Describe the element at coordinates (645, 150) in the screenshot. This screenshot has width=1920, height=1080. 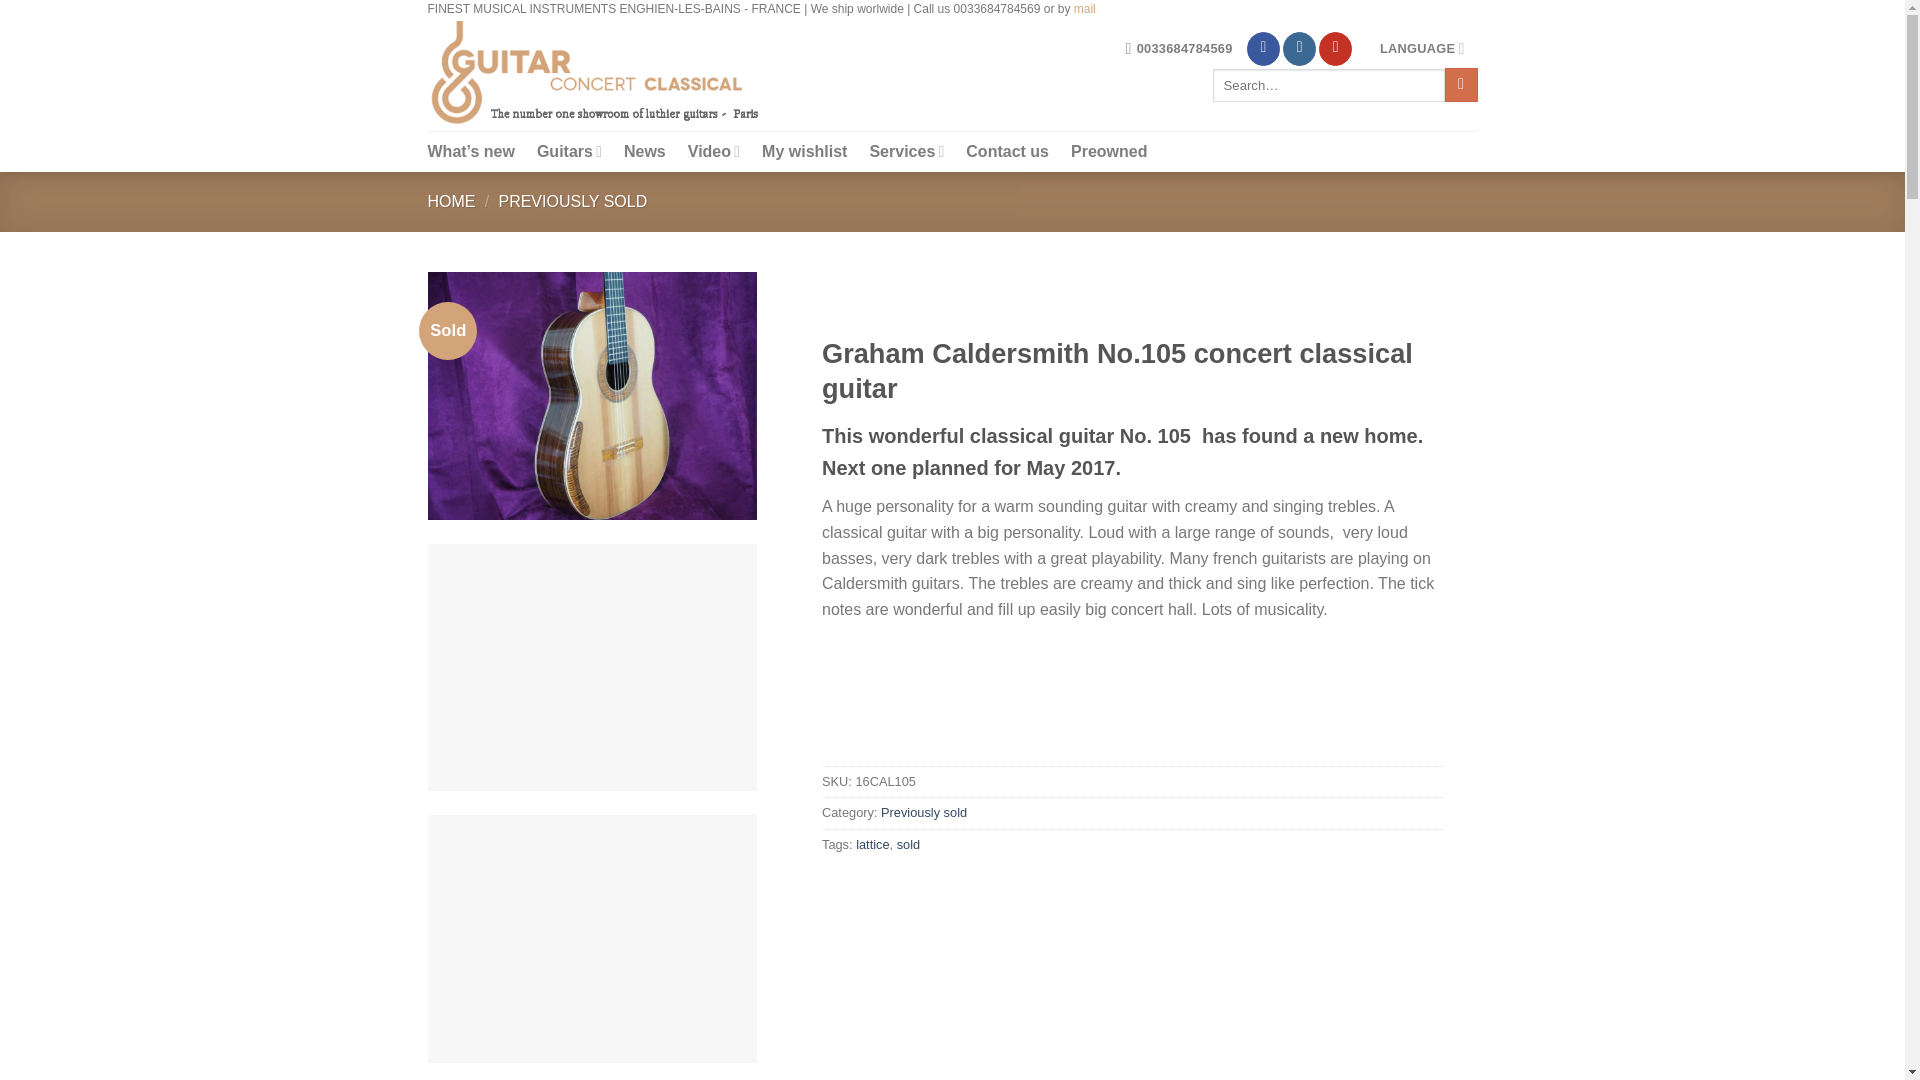
I see `News` at that location.